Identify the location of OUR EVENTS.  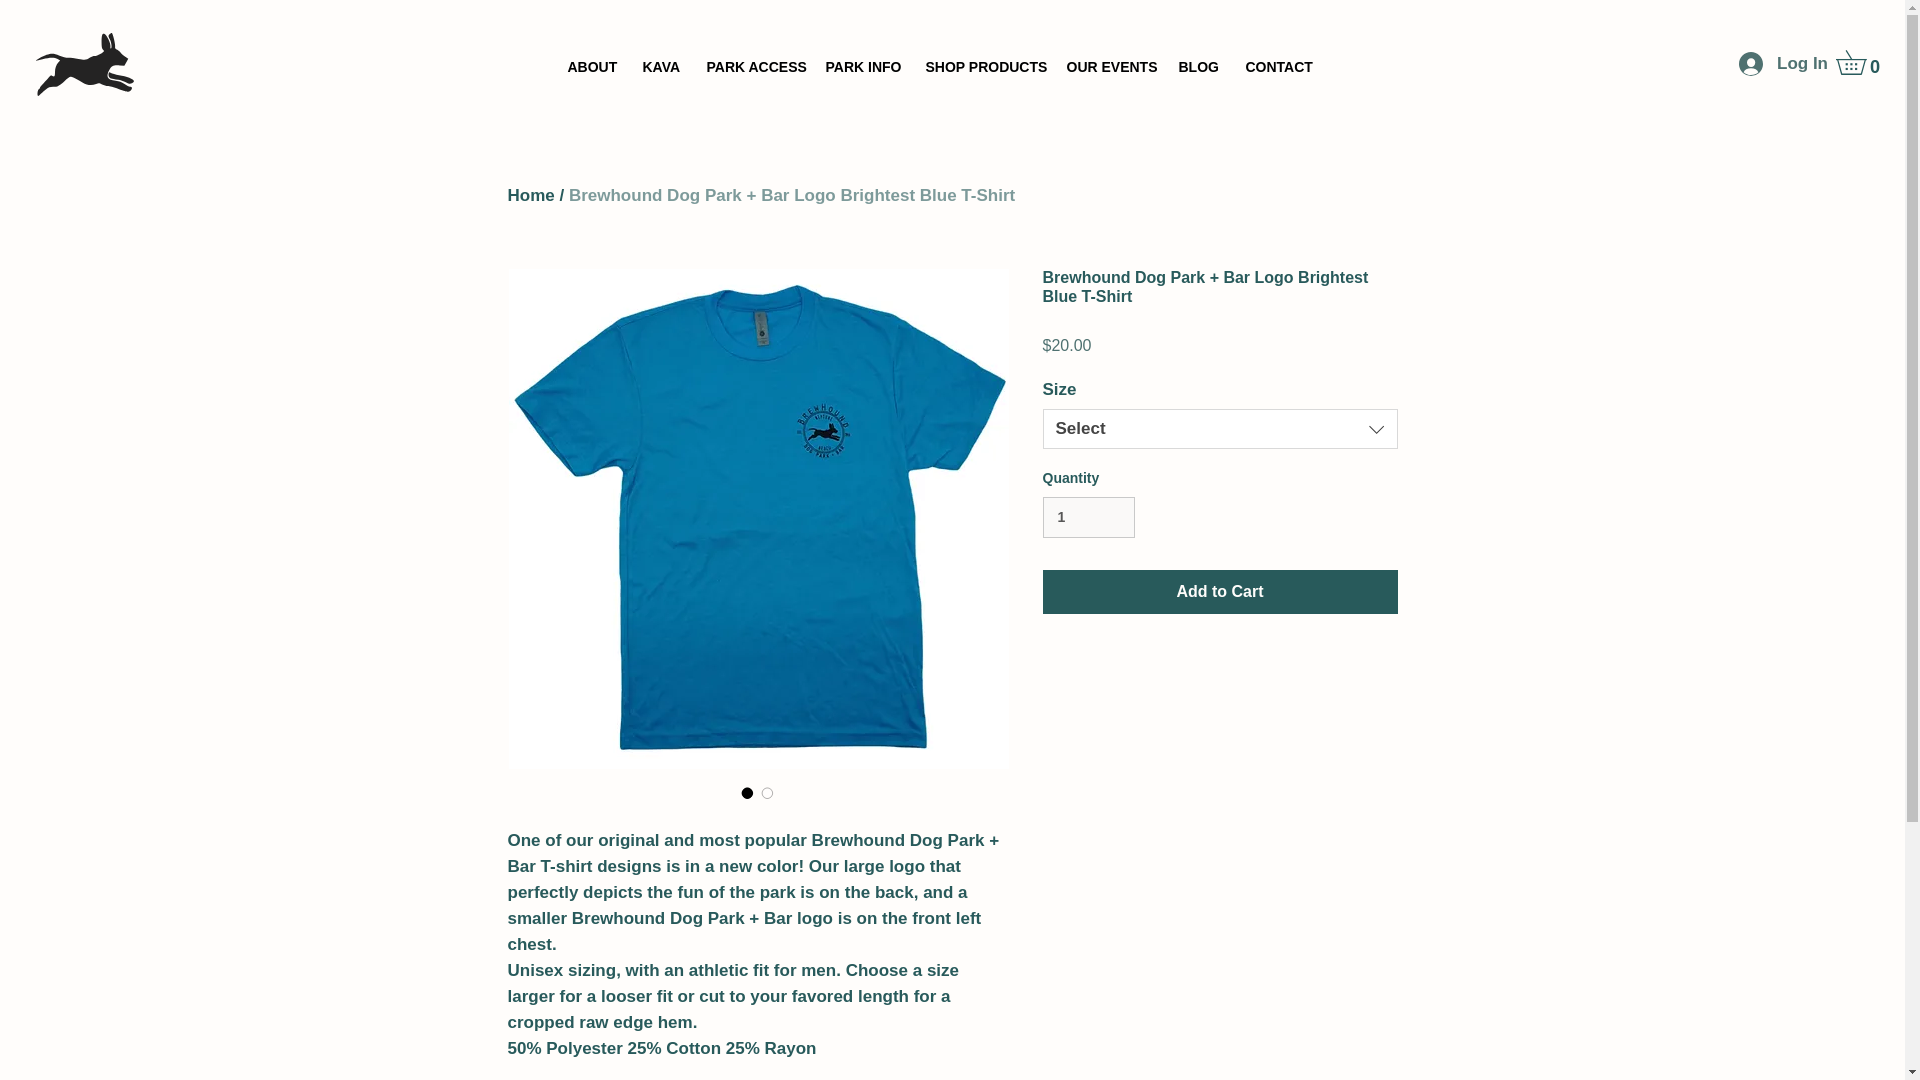
(1108, 67).